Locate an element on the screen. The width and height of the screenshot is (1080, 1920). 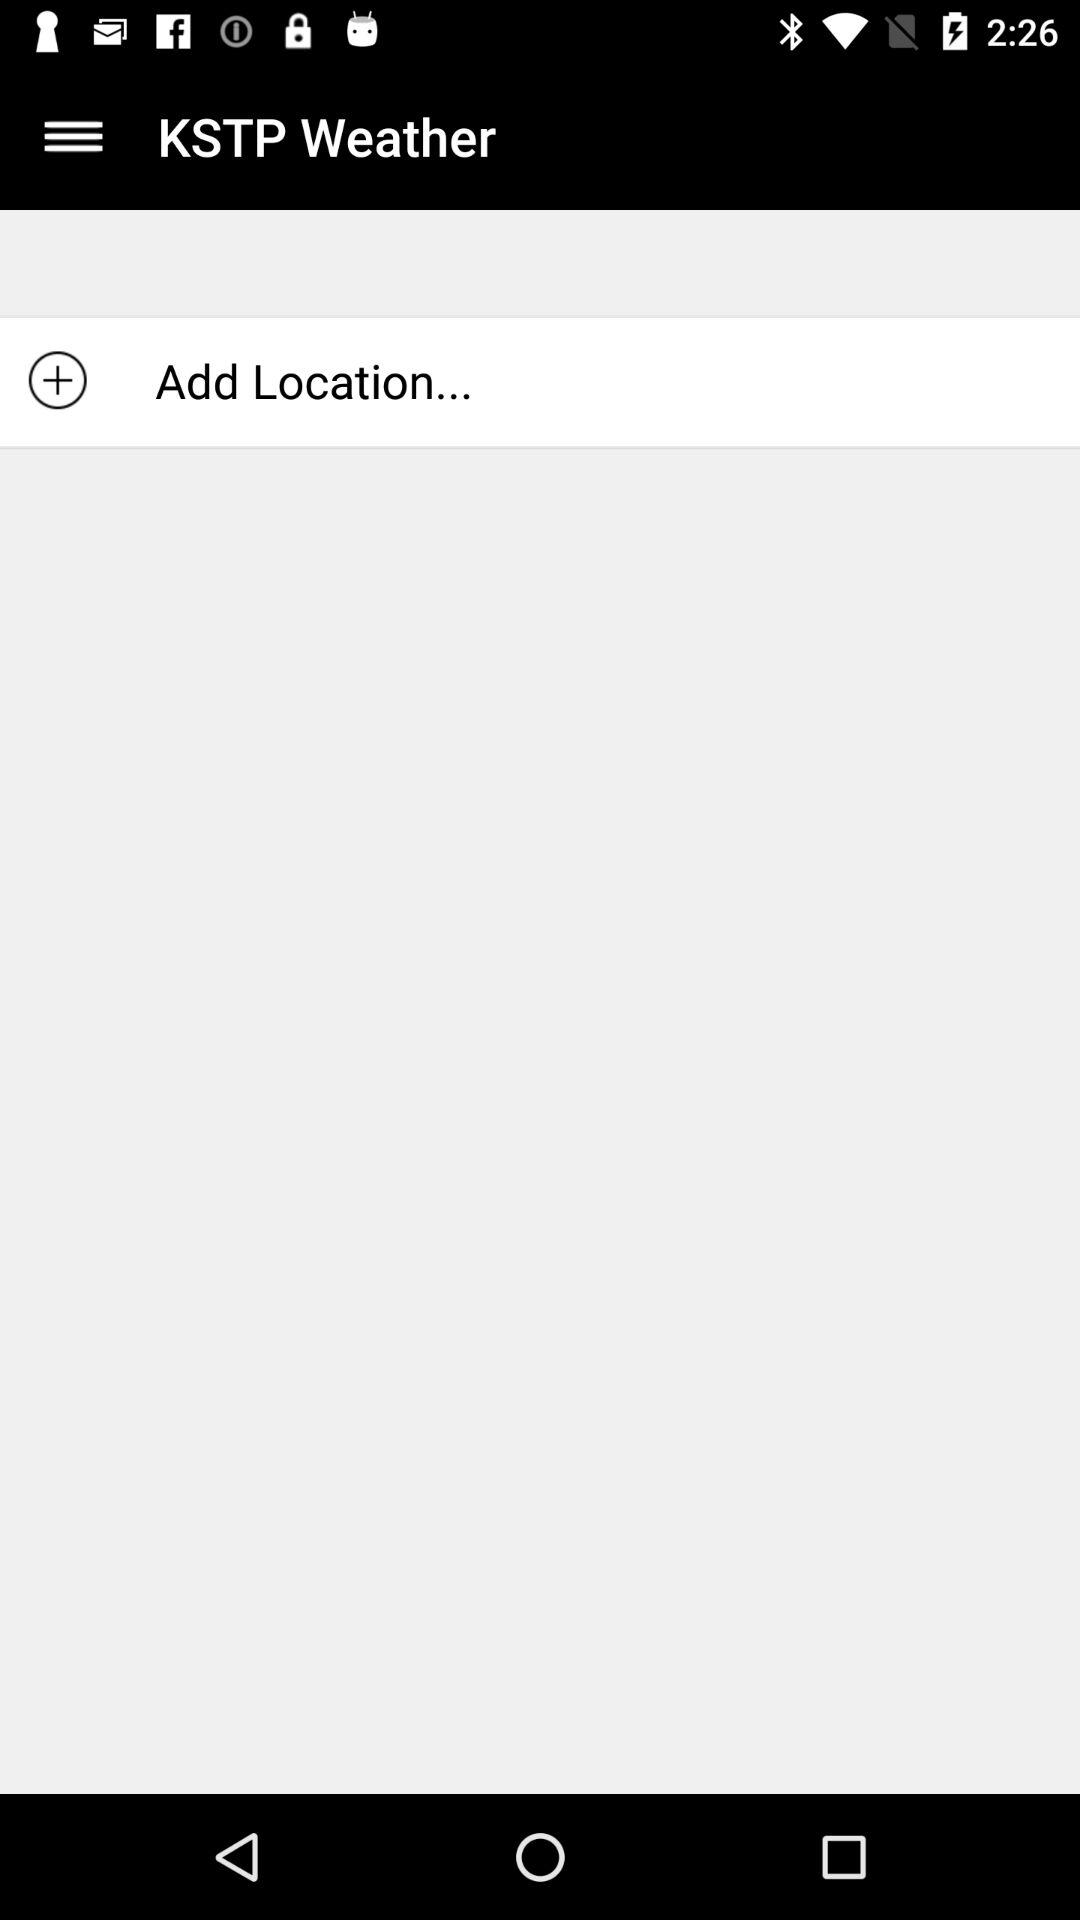
open the icon to the left of the kstp weather item is located at coordinates (73, 136).